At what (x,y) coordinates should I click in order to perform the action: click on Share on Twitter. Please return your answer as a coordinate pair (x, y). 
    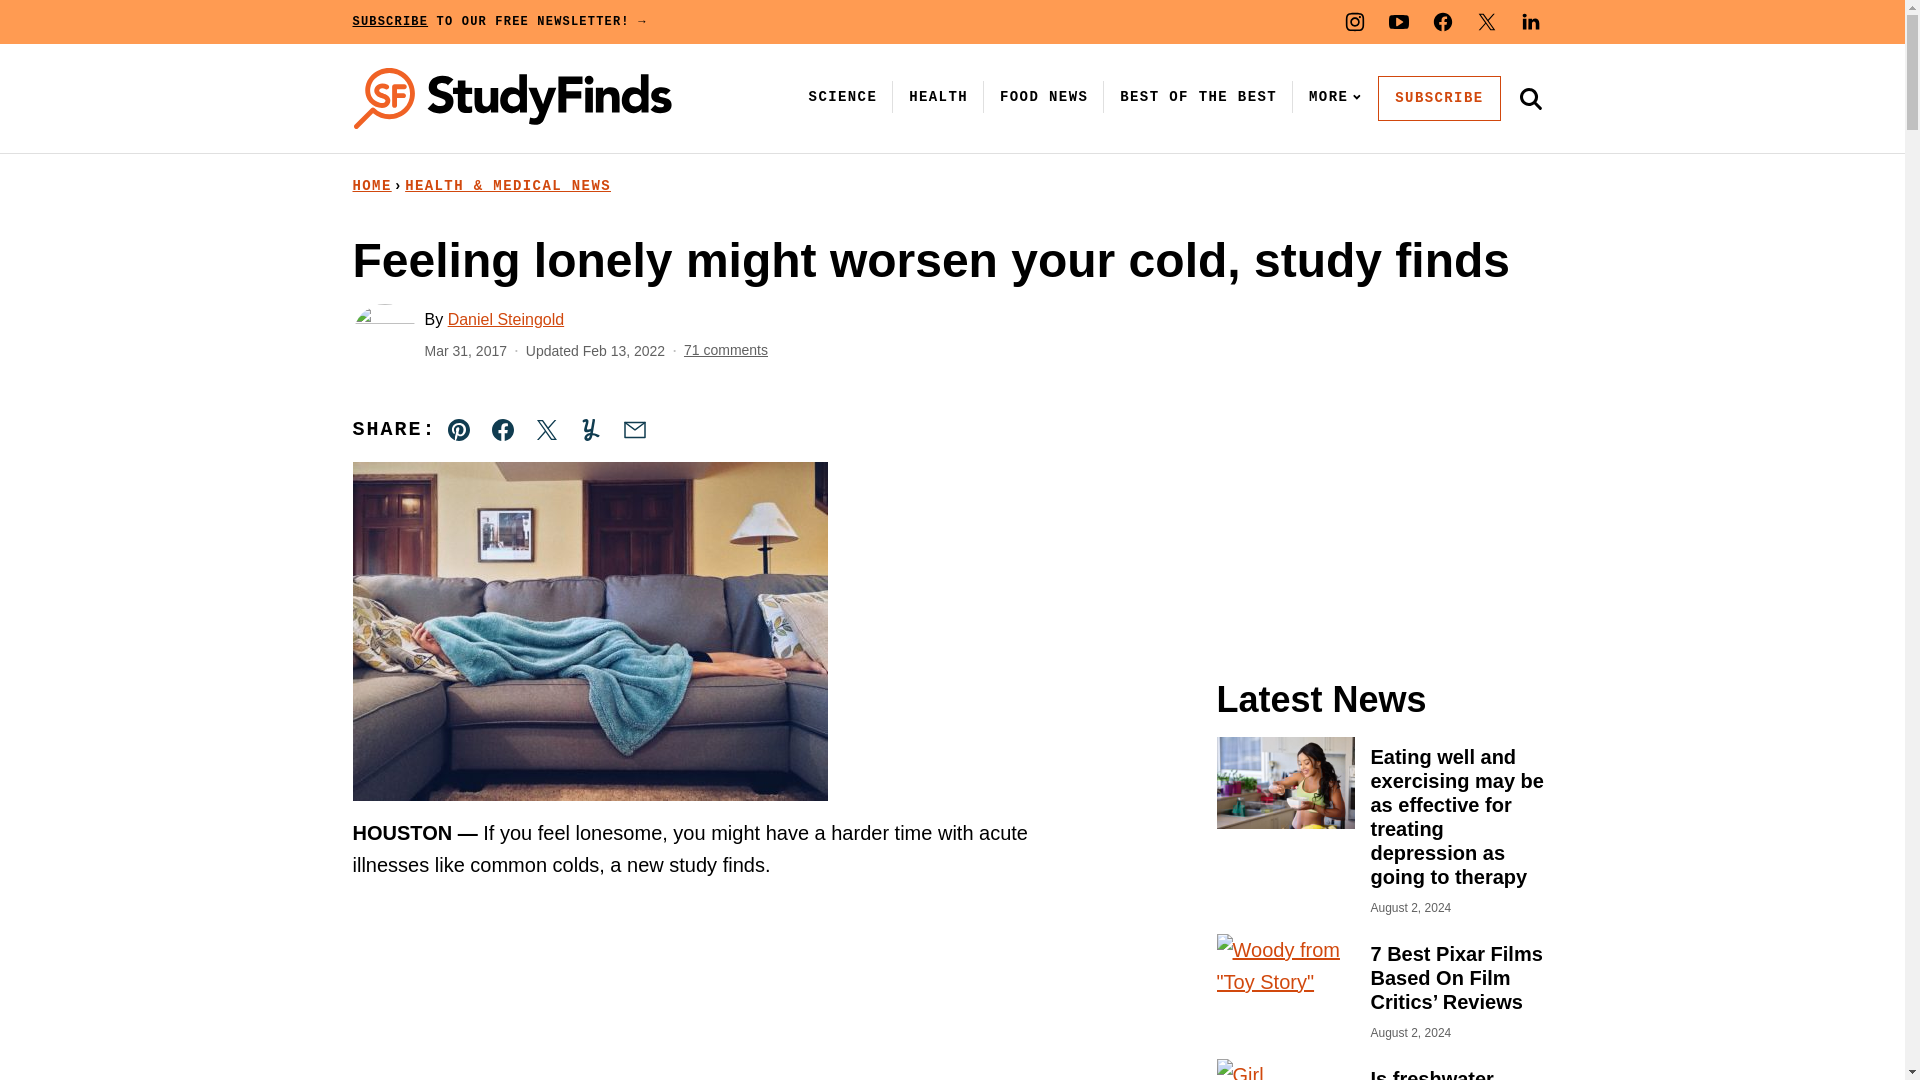
    Looking at the image, I should click on (546, 430).